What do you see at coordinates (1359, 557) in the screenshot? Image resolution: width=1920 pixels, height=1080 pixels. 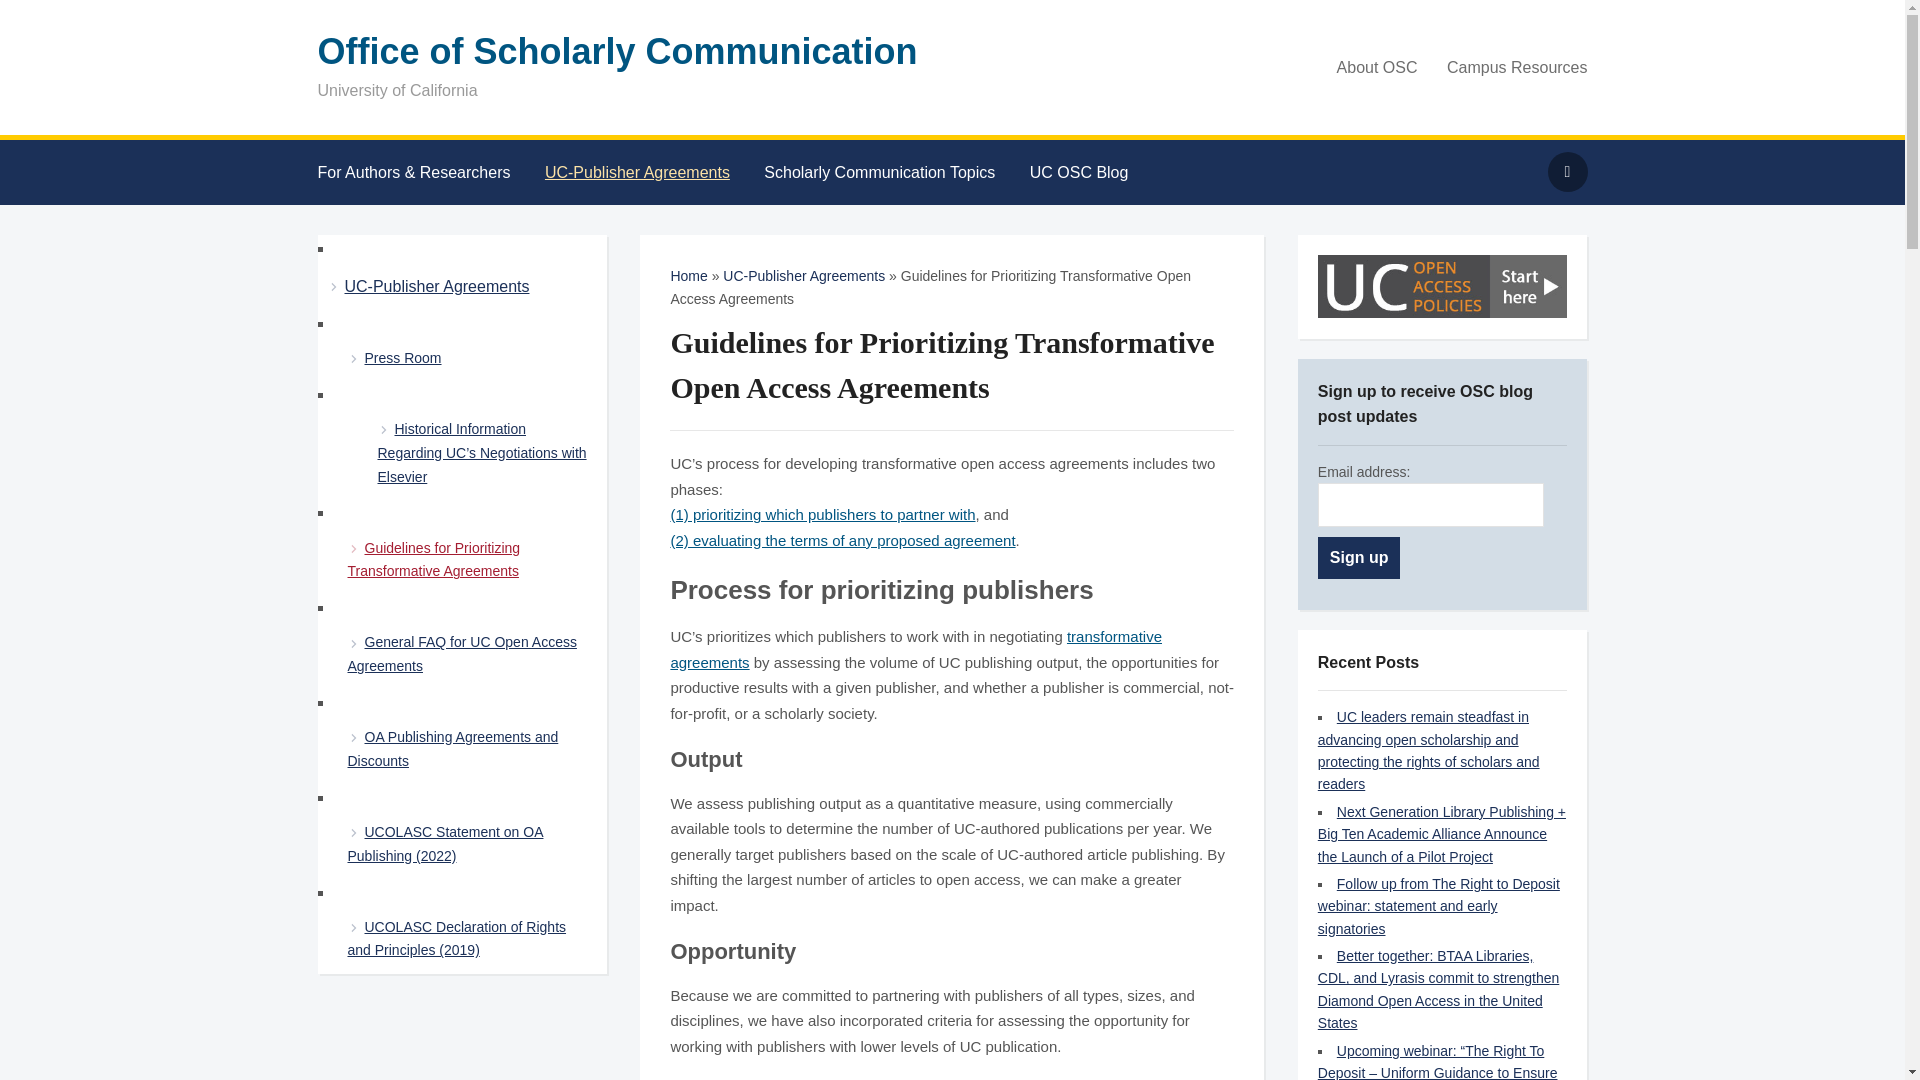 I see `Sign up` at bounding box center [1359, 557].